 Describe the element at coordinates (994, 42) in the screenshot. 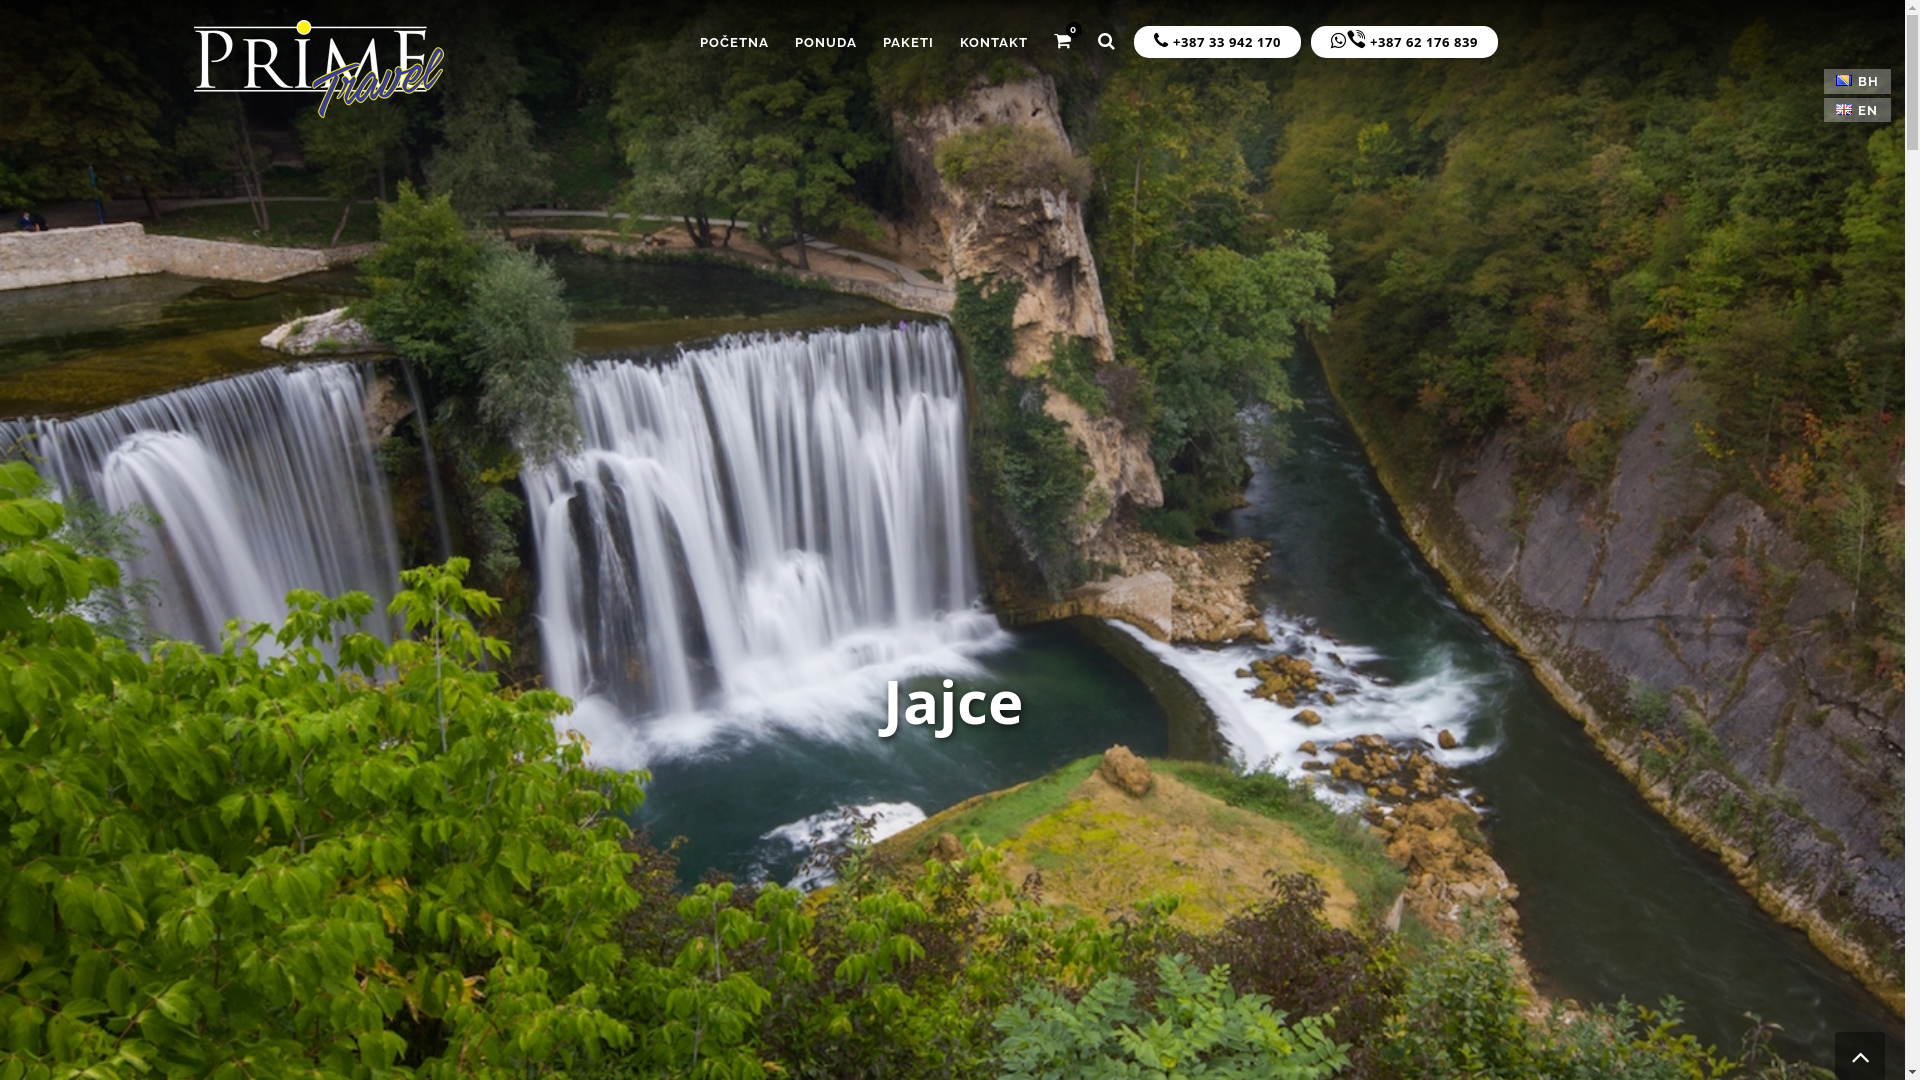

I see `KONTAKT` at that location.